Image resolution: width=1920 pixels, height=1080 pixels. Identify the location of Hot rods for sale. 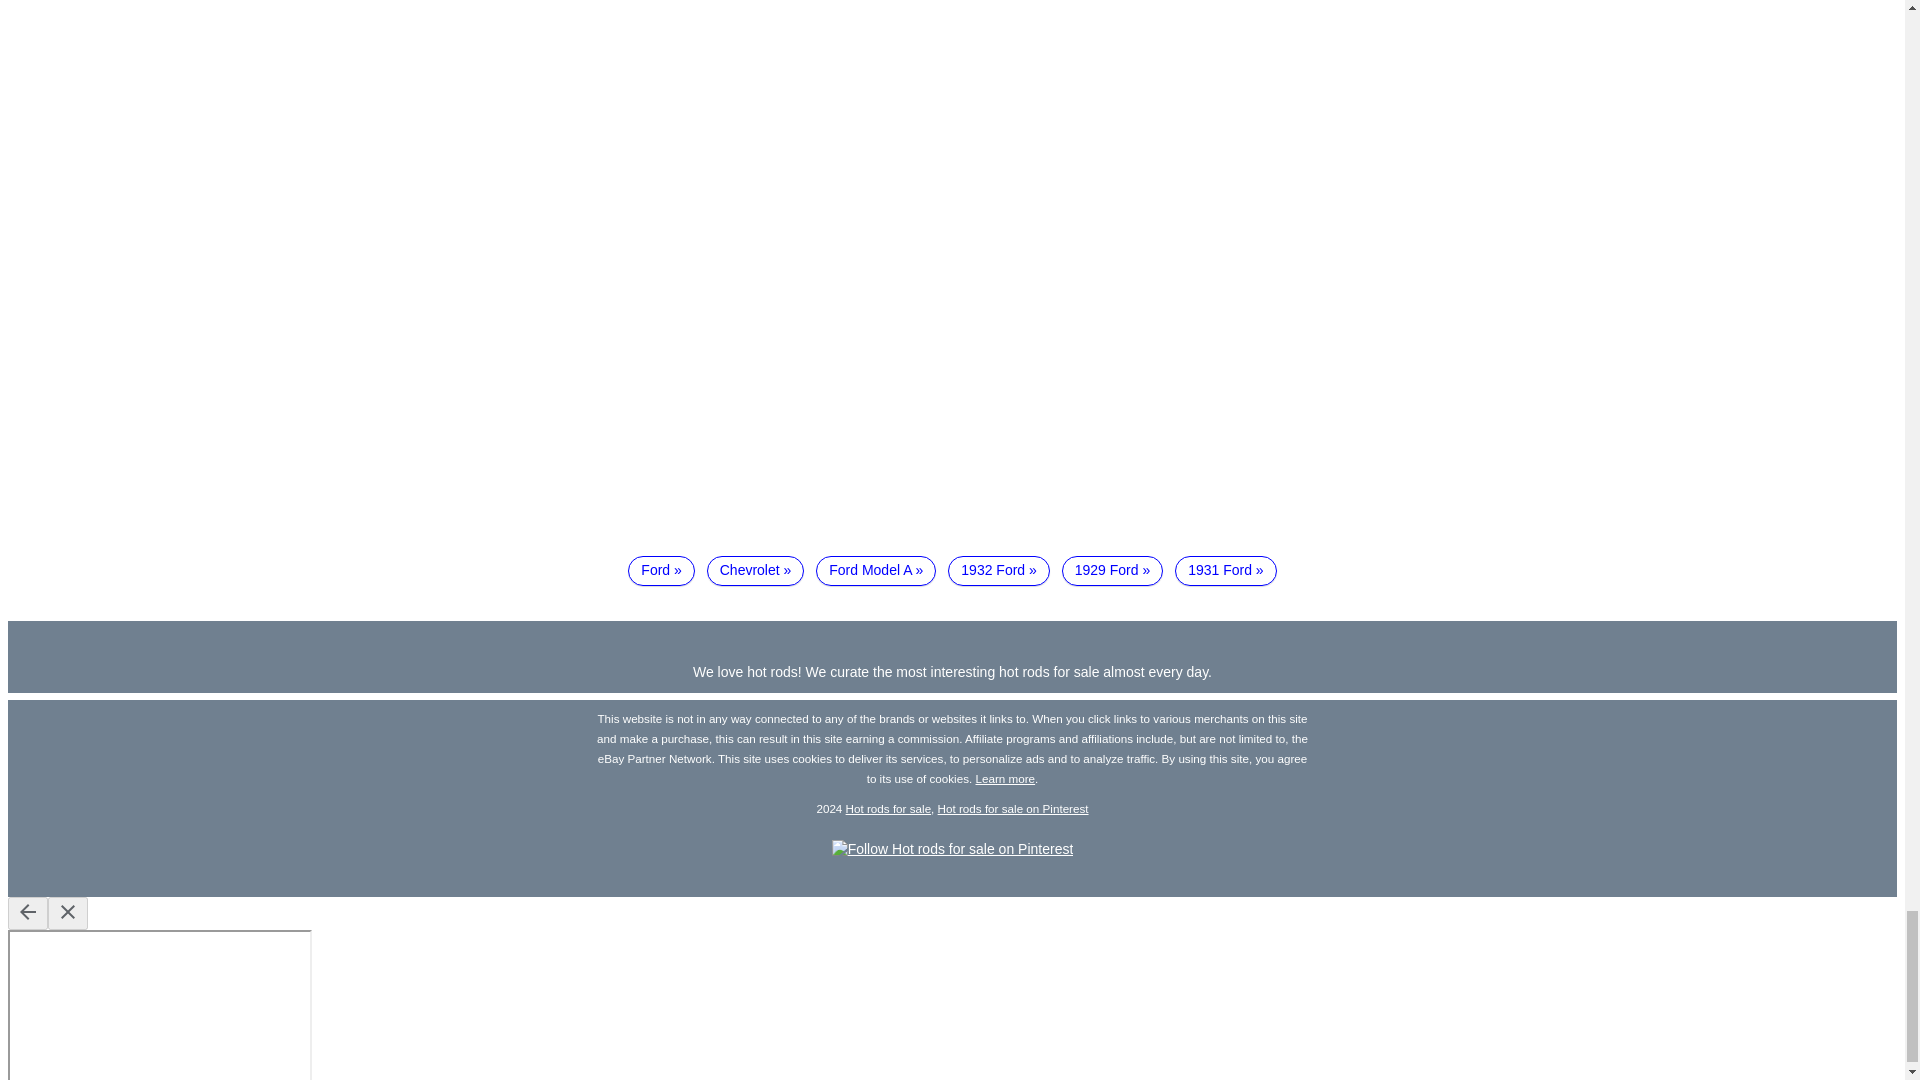
(888, 808).